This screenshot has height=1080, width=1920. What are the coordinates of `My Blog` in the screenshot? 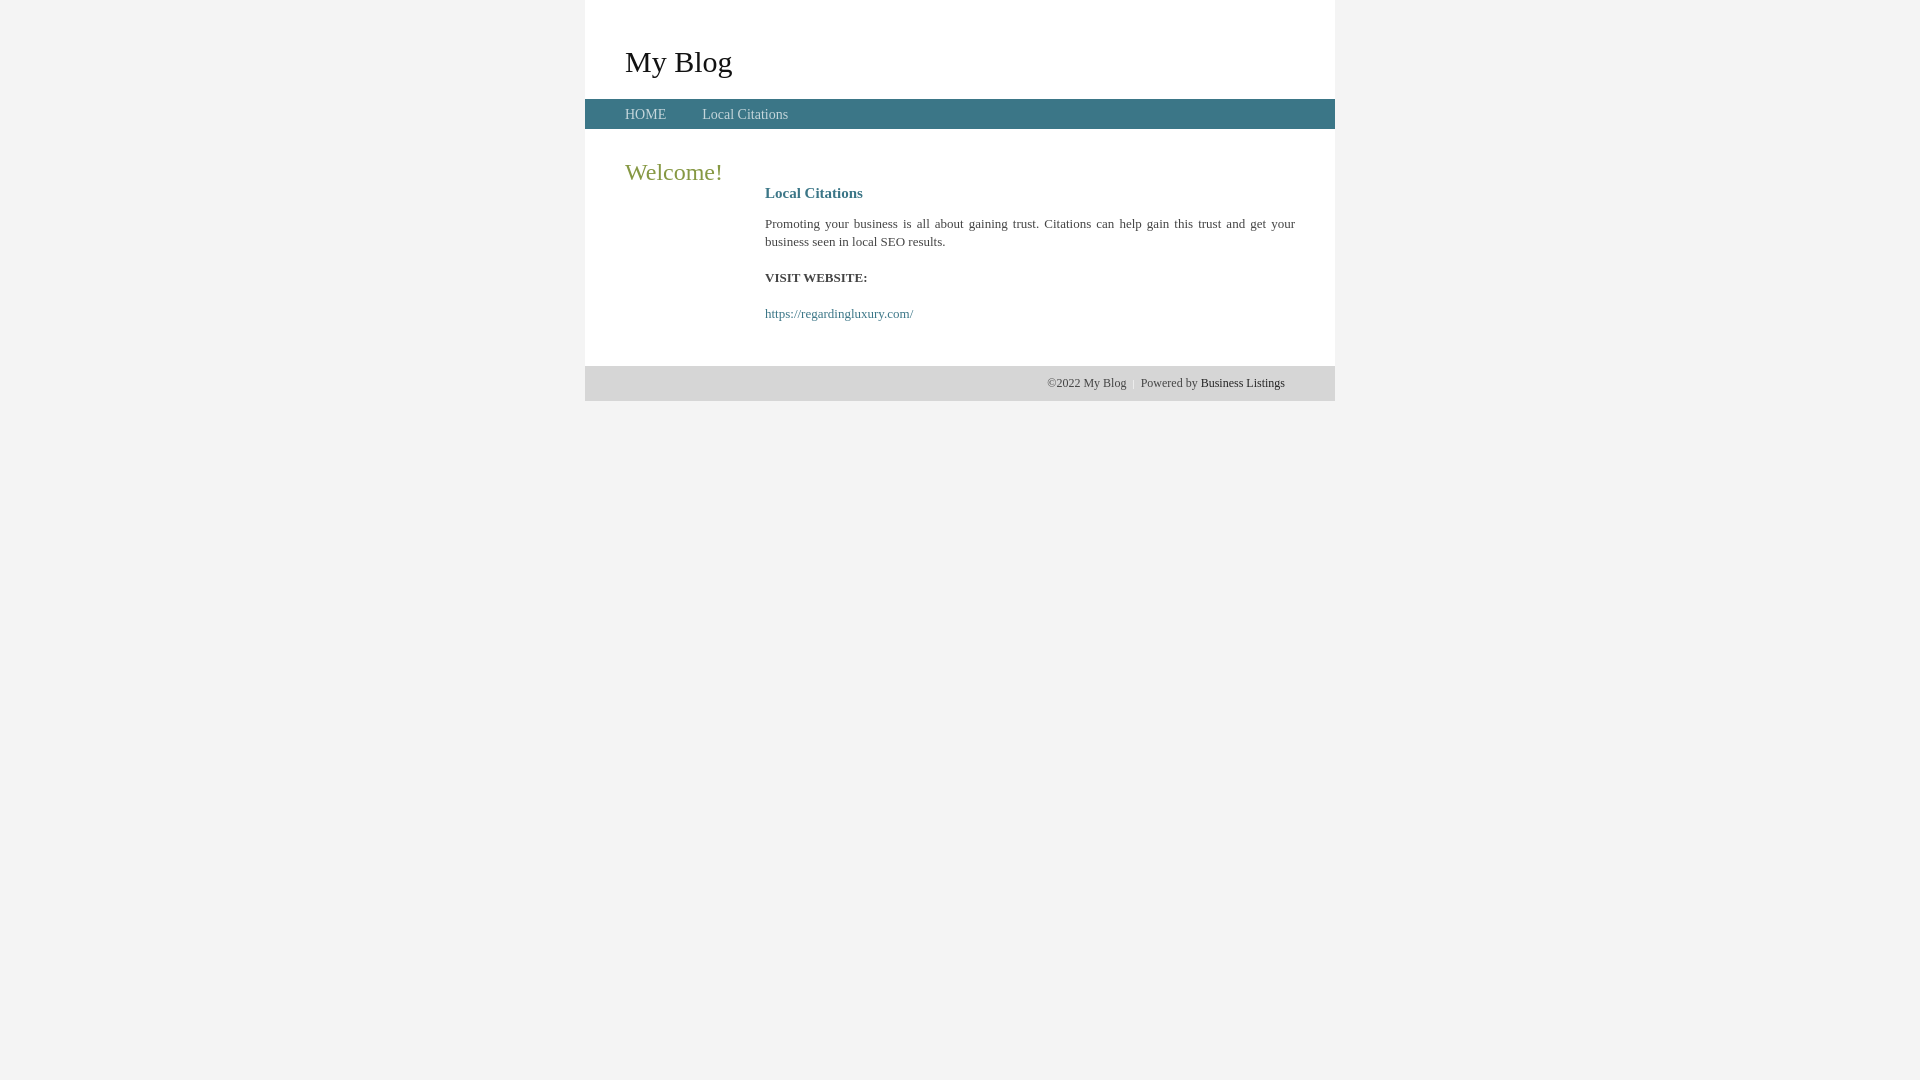 It's located at (679, 61).